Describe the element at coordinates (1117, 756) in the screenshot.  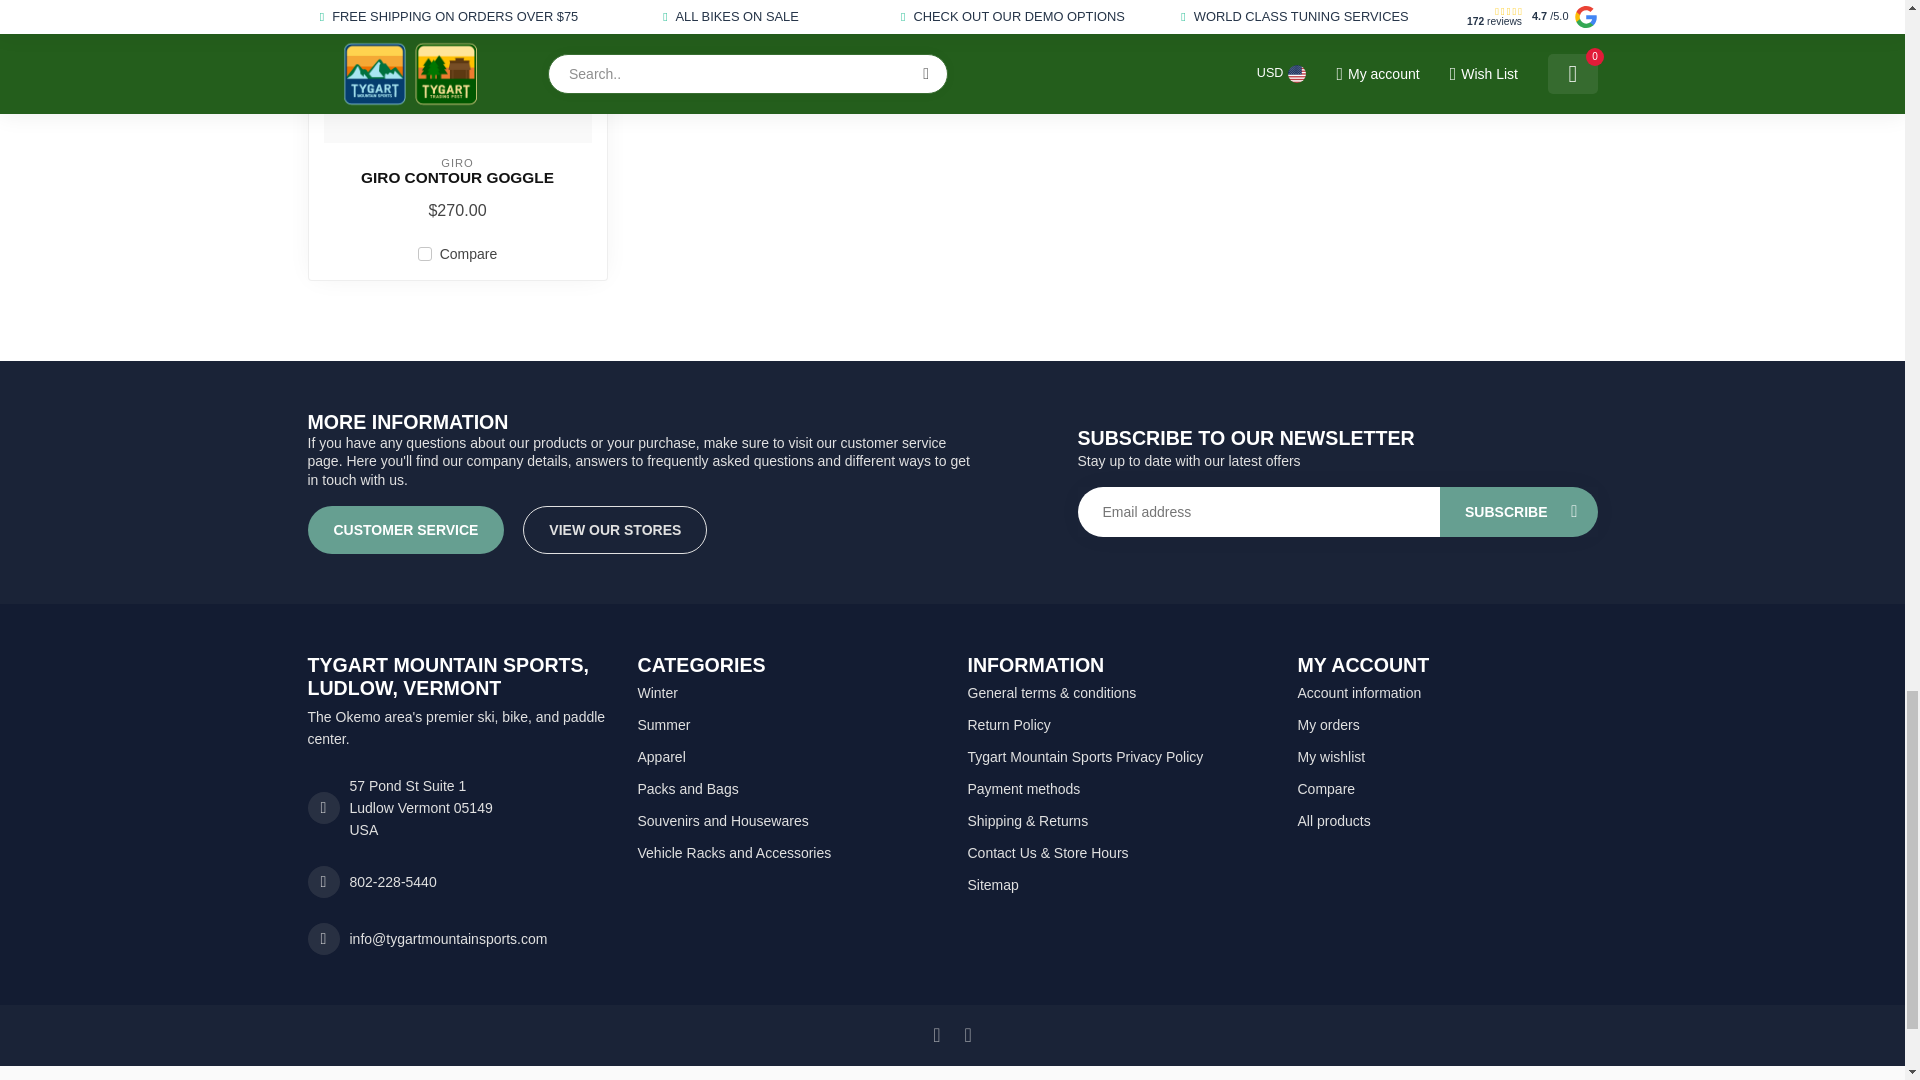
I see `Tygart Mountain Sports Privacy Policy` at that location.